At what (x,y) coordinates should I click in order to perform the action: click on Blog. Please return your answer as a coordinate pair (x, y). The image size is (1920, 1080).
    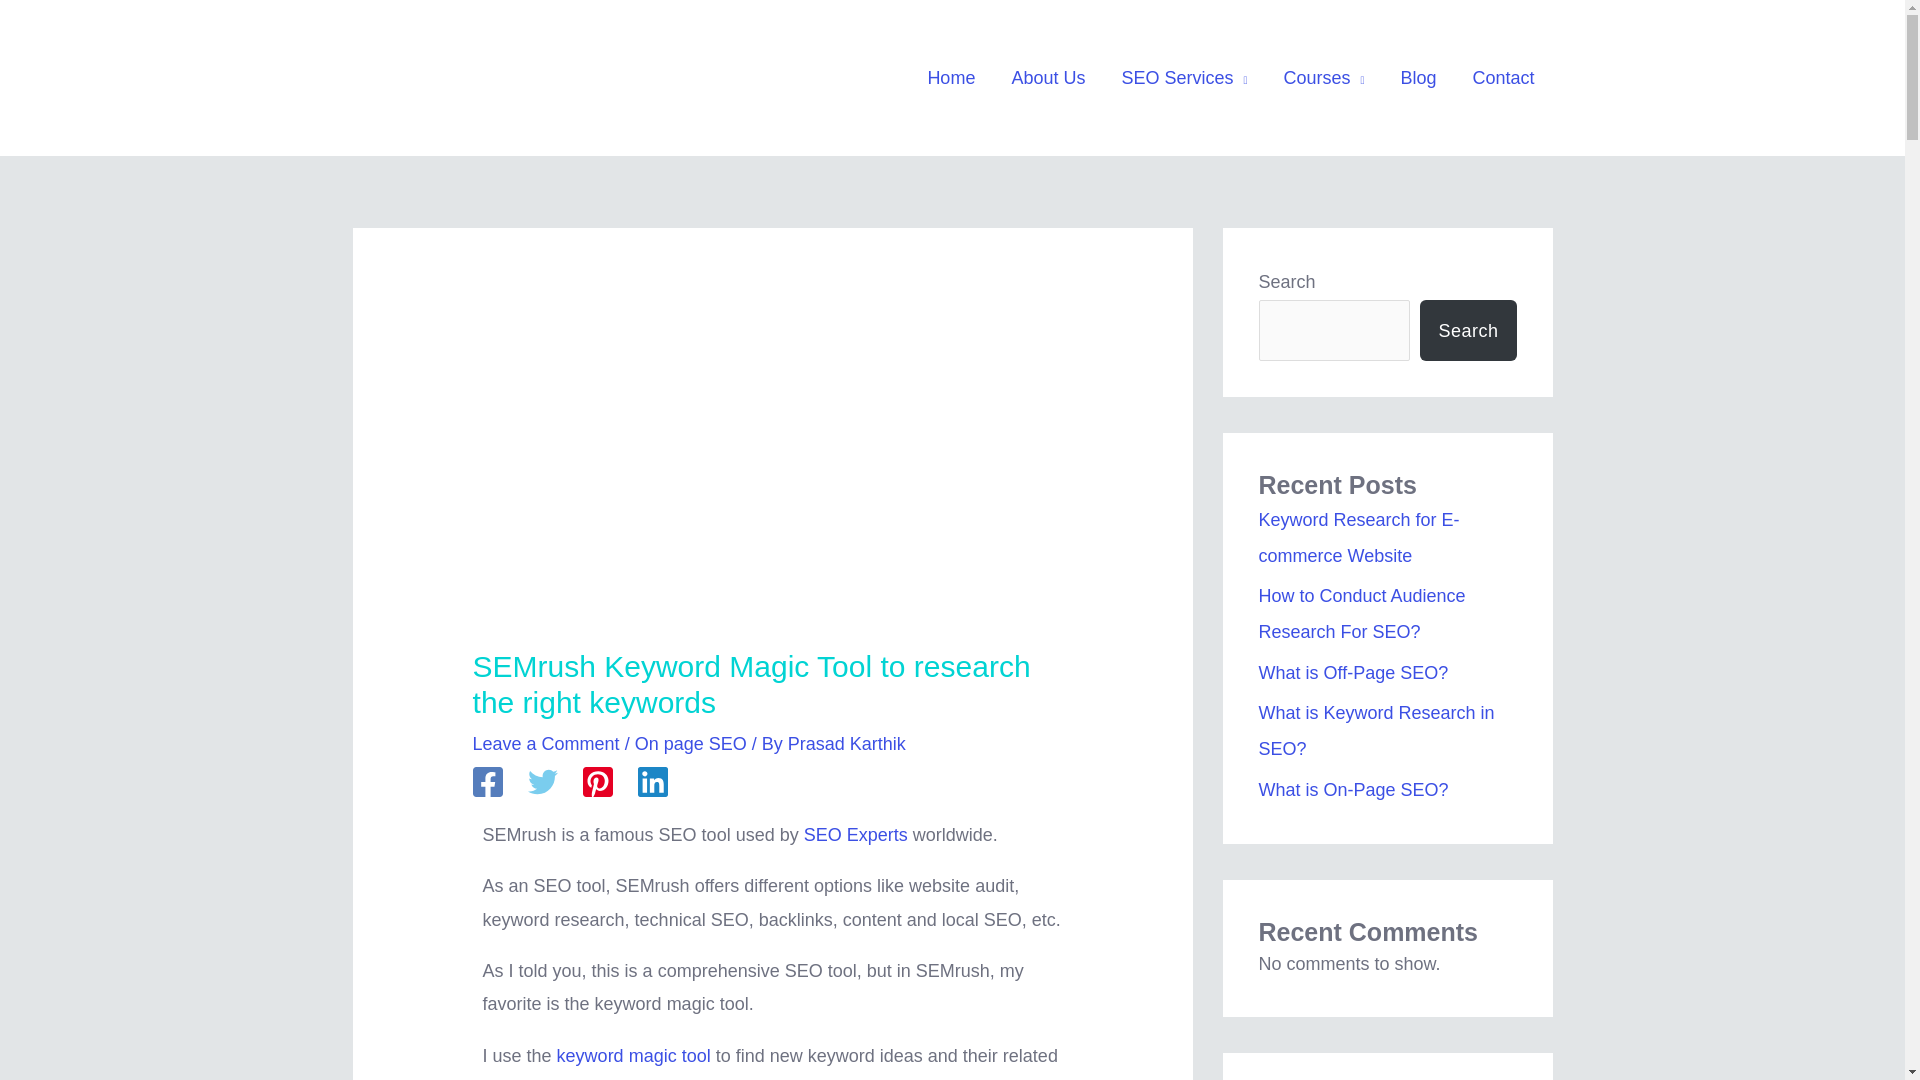
    Looking at the image, I should click on (1418, 78).